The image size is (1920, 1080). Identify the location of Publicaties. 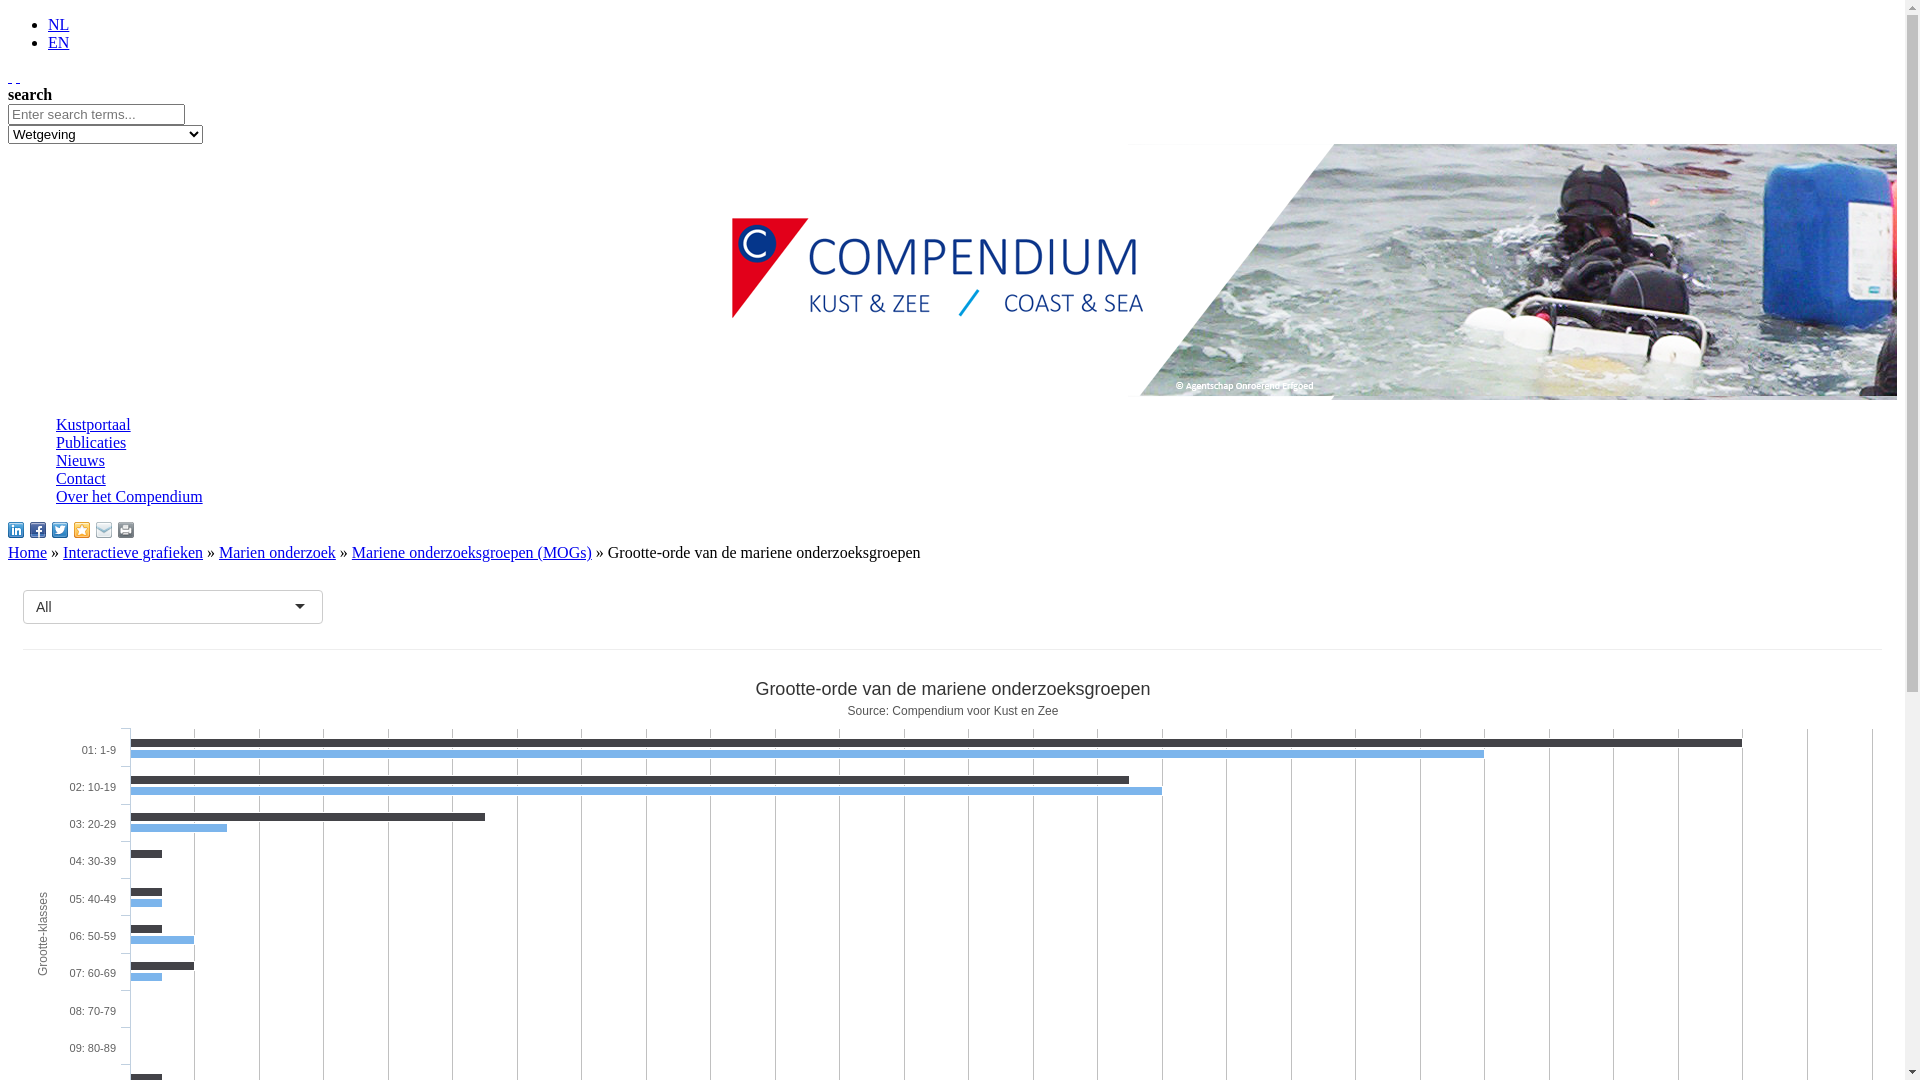
(91, 442).